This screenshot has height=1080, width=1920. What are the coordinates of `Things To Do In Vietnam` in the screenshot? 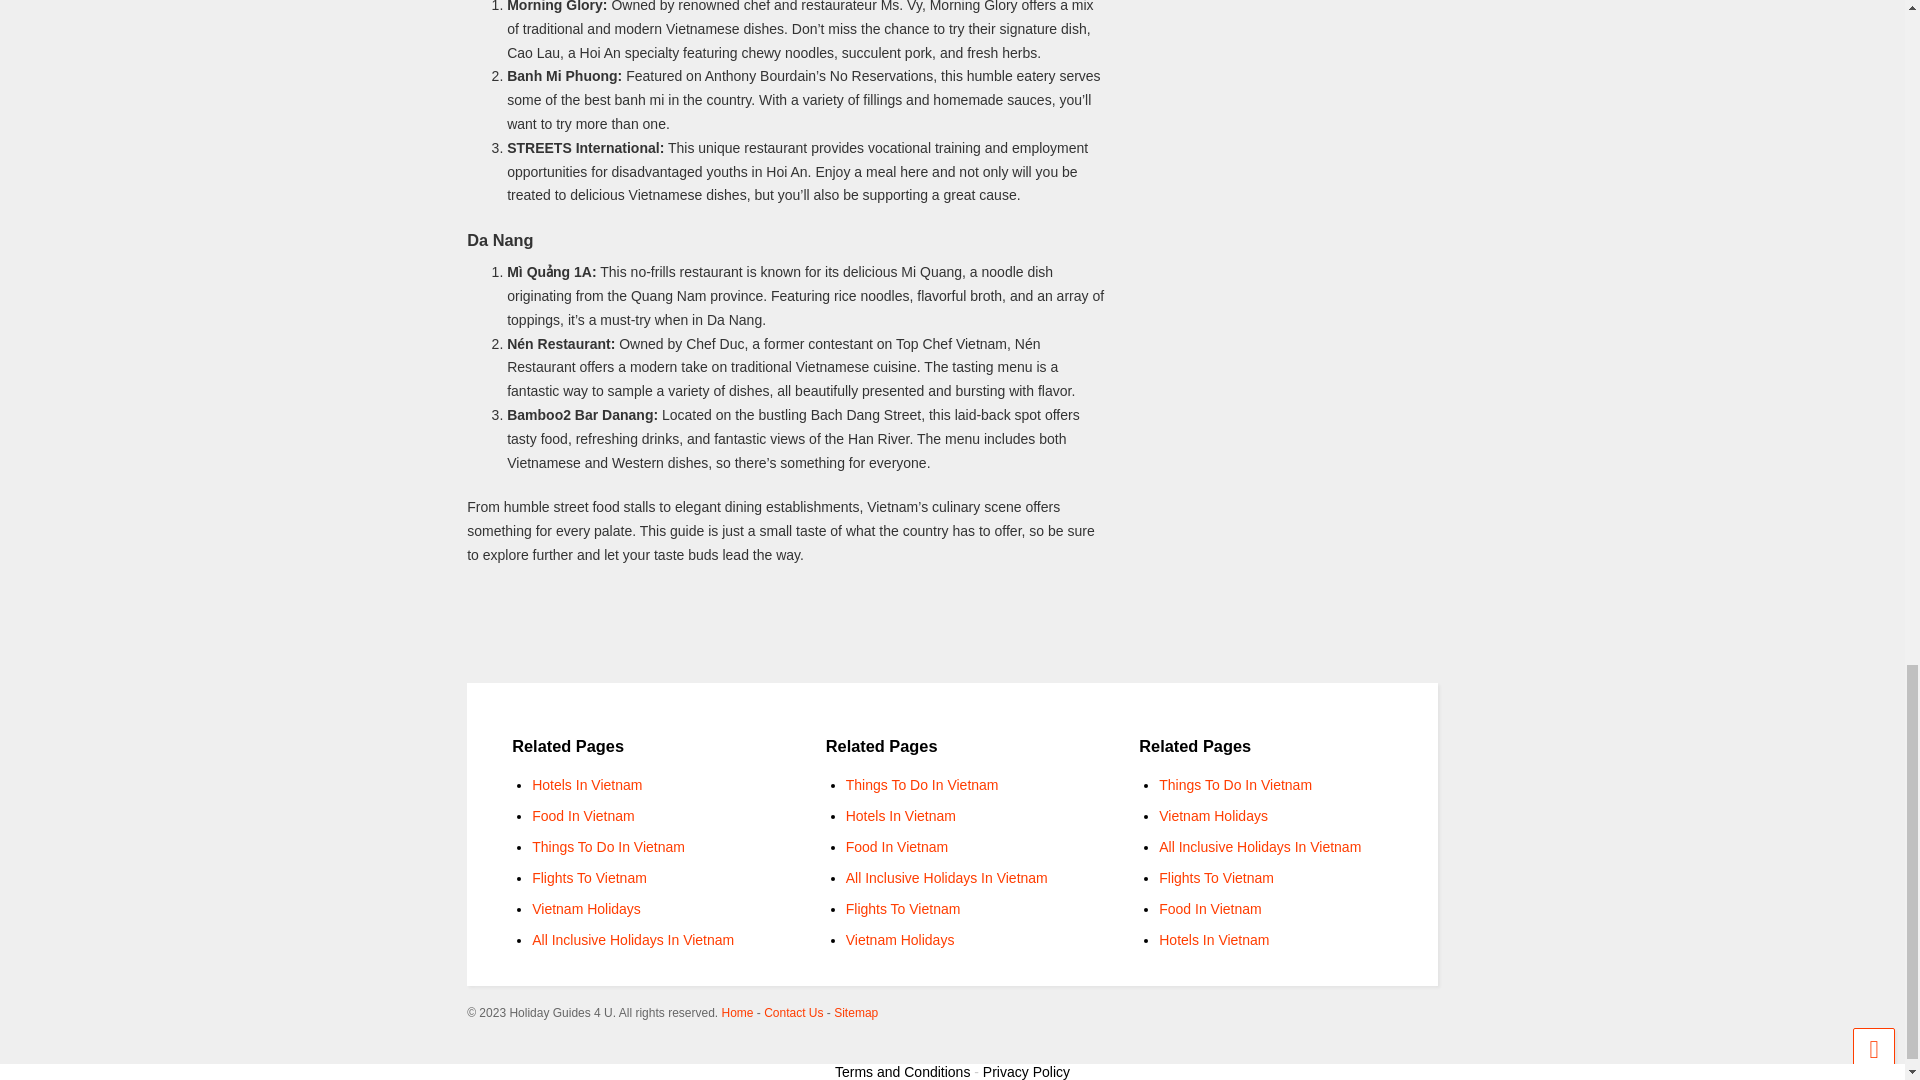 It's located at (1235, 784).